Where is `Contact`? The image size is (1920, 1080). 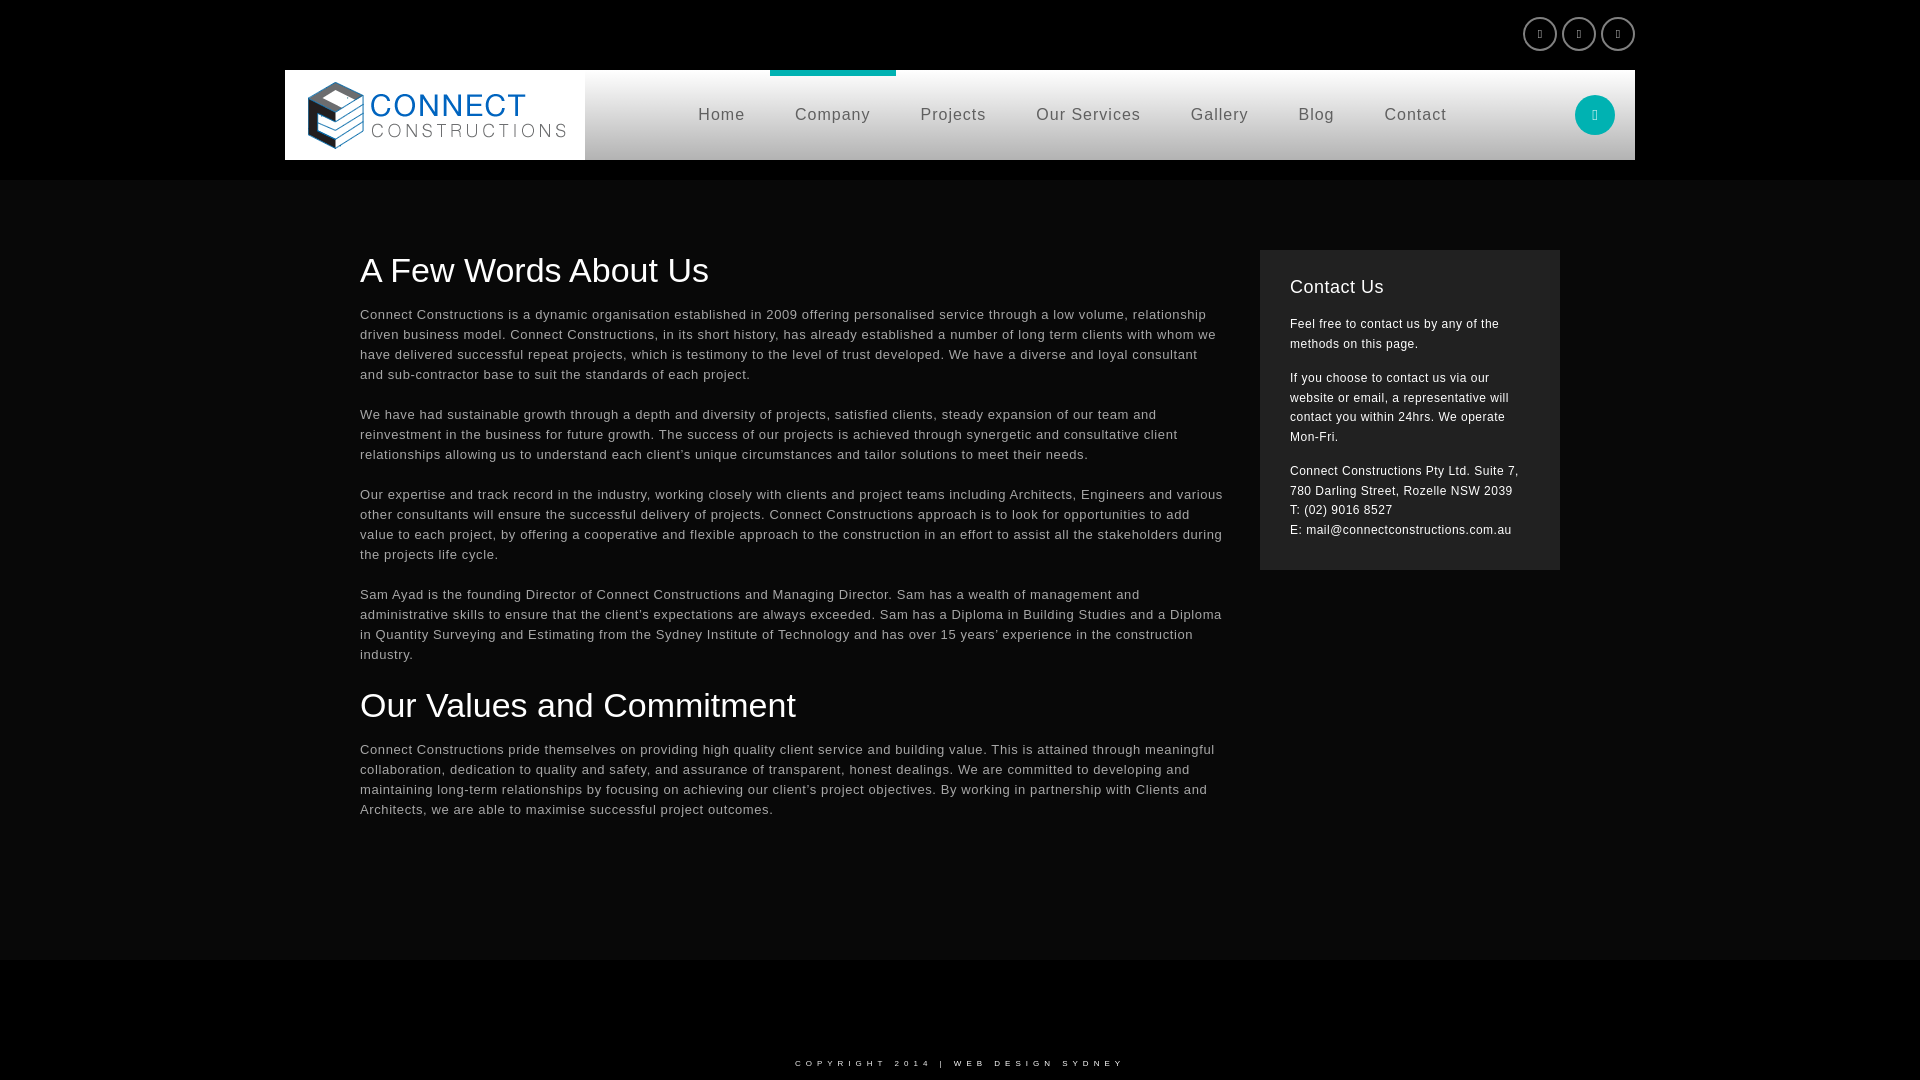 Contact is located at coordinates (1416, 115).